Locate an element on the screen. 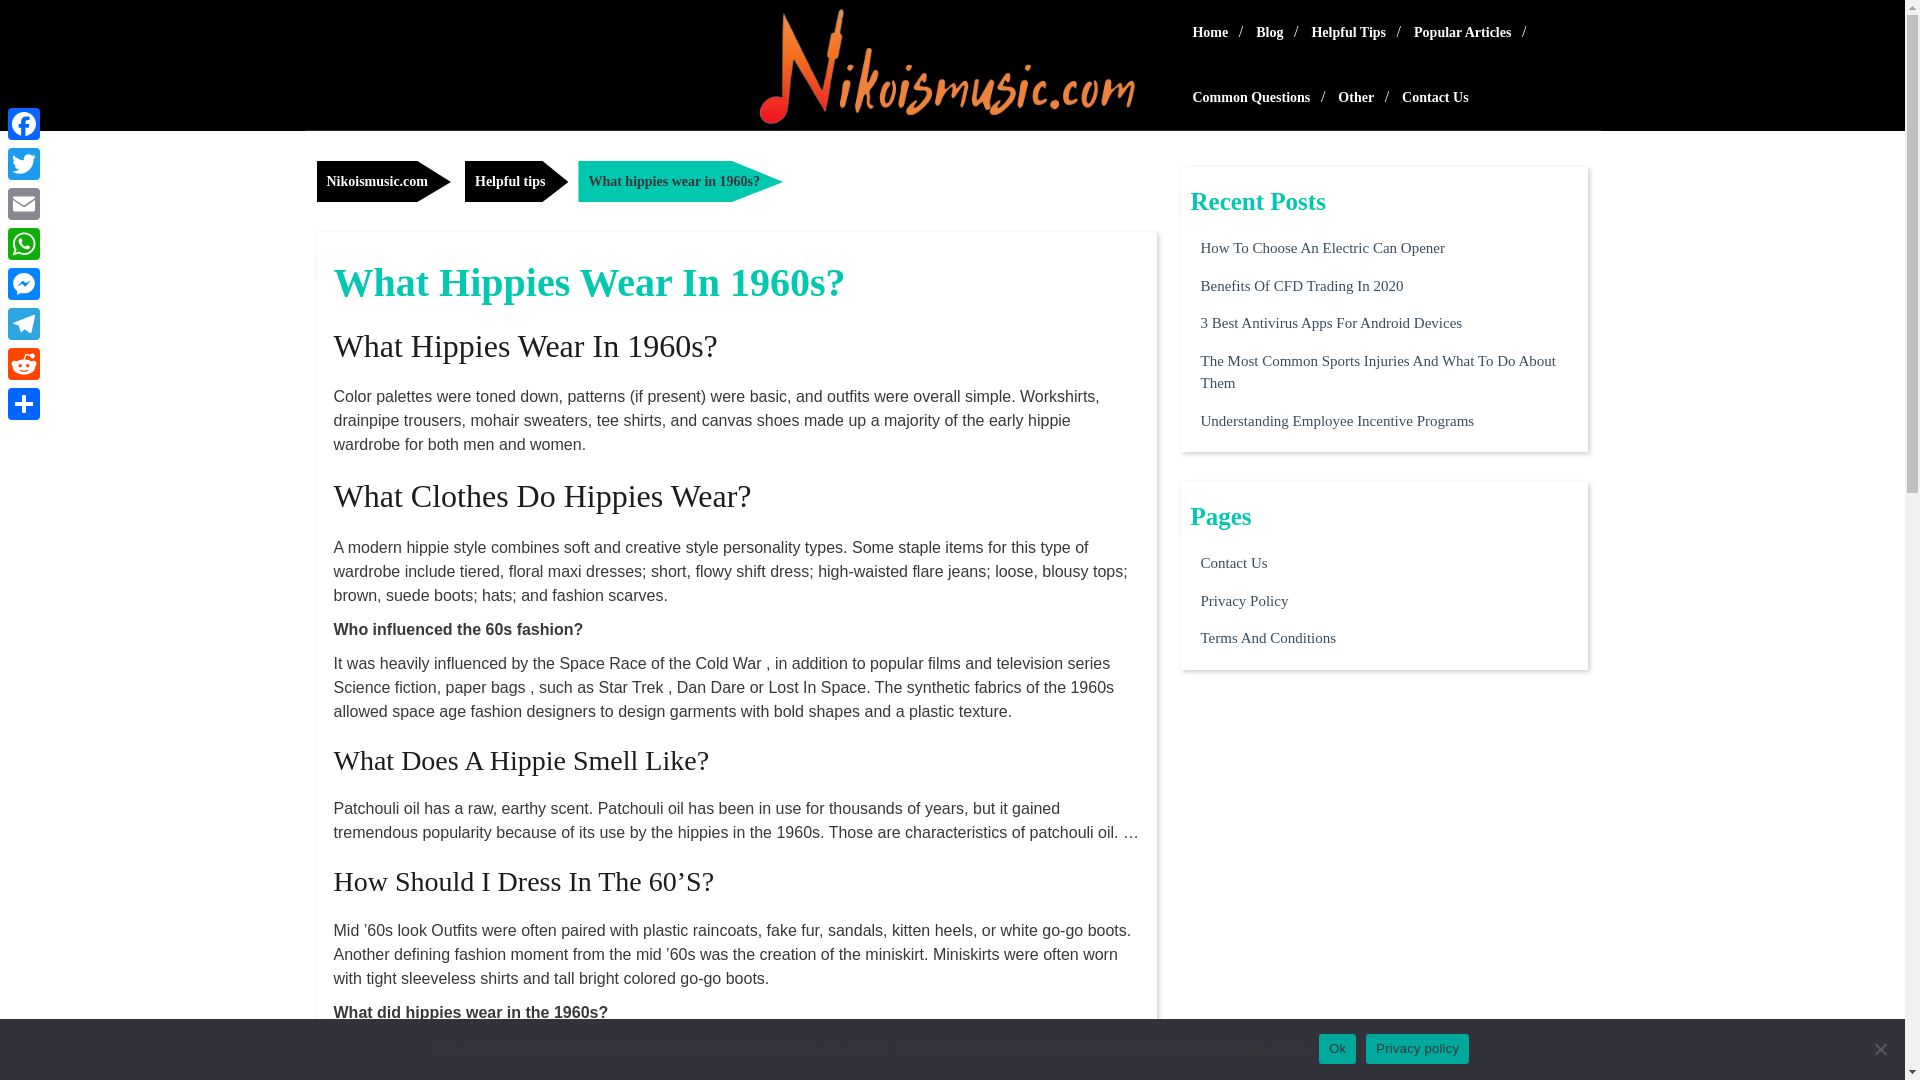 The height and width of the screenshot is (1080, 1920). Understanding Employee Incentive Programs is located at coordinates (1337, 420).